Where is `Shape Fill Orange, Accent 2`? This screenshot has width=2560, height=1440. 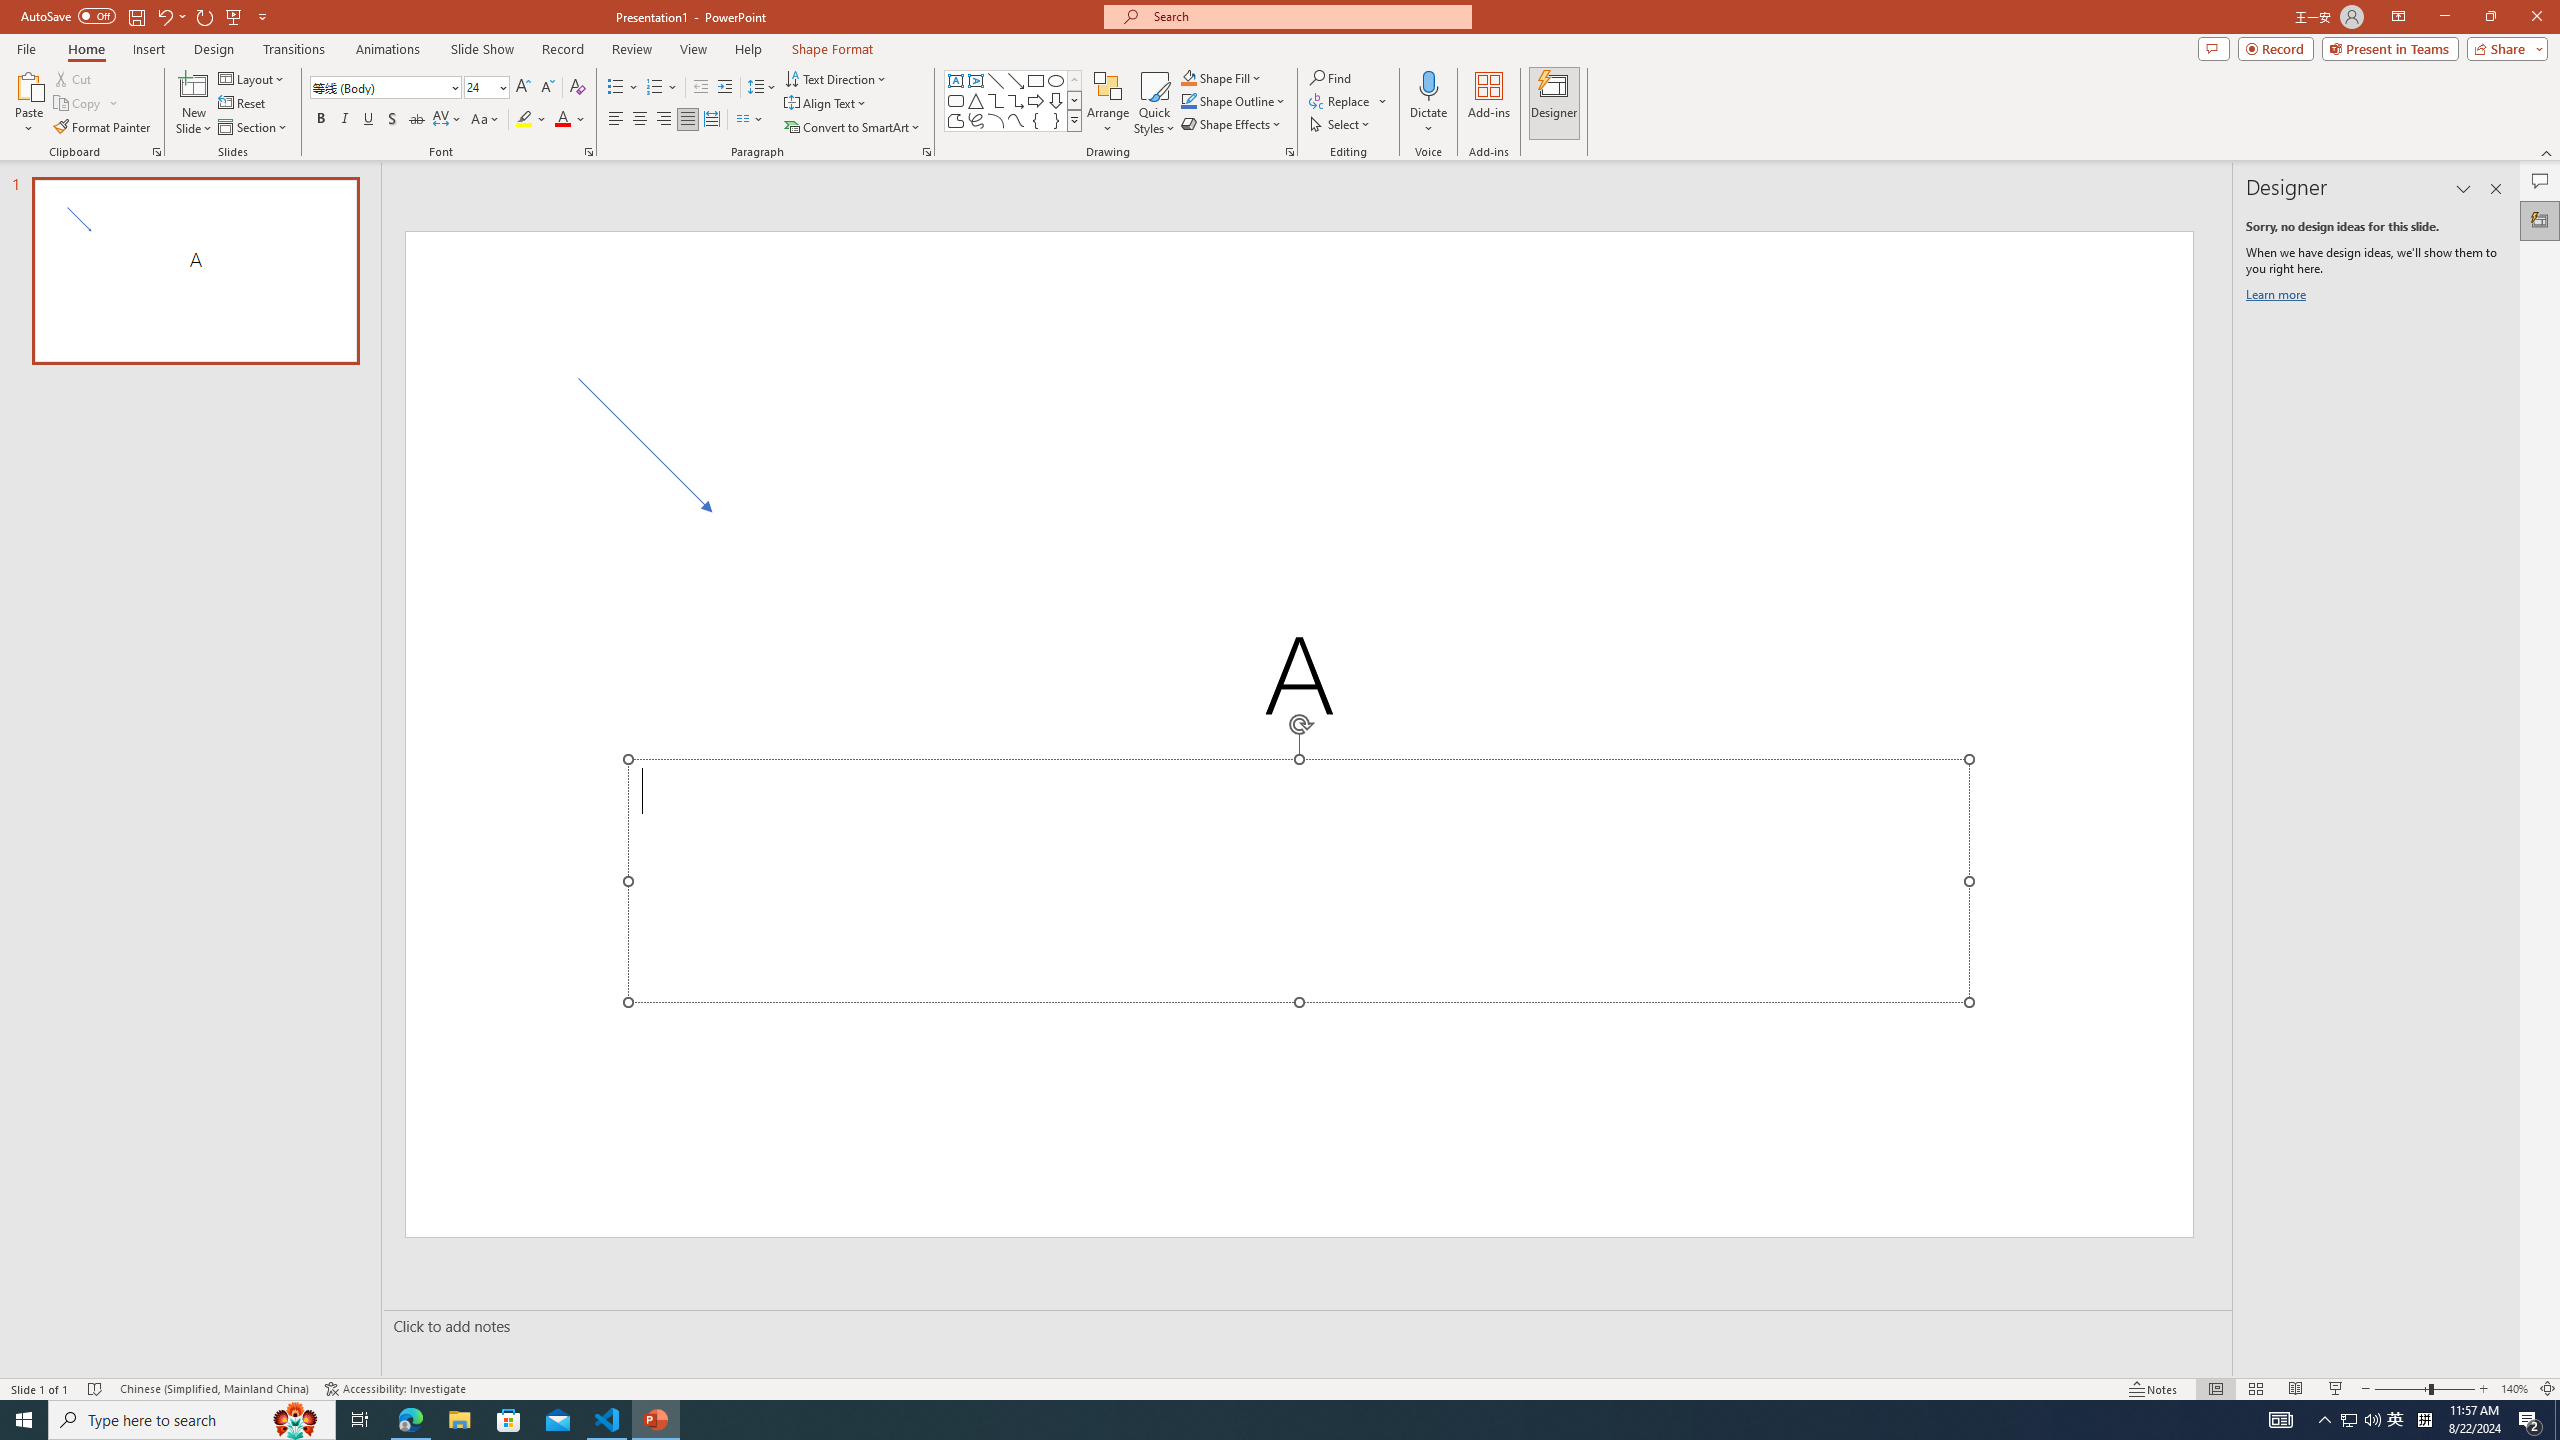
Shape Fill Orange, Accent 2 is located at coordinates (1188, 78).